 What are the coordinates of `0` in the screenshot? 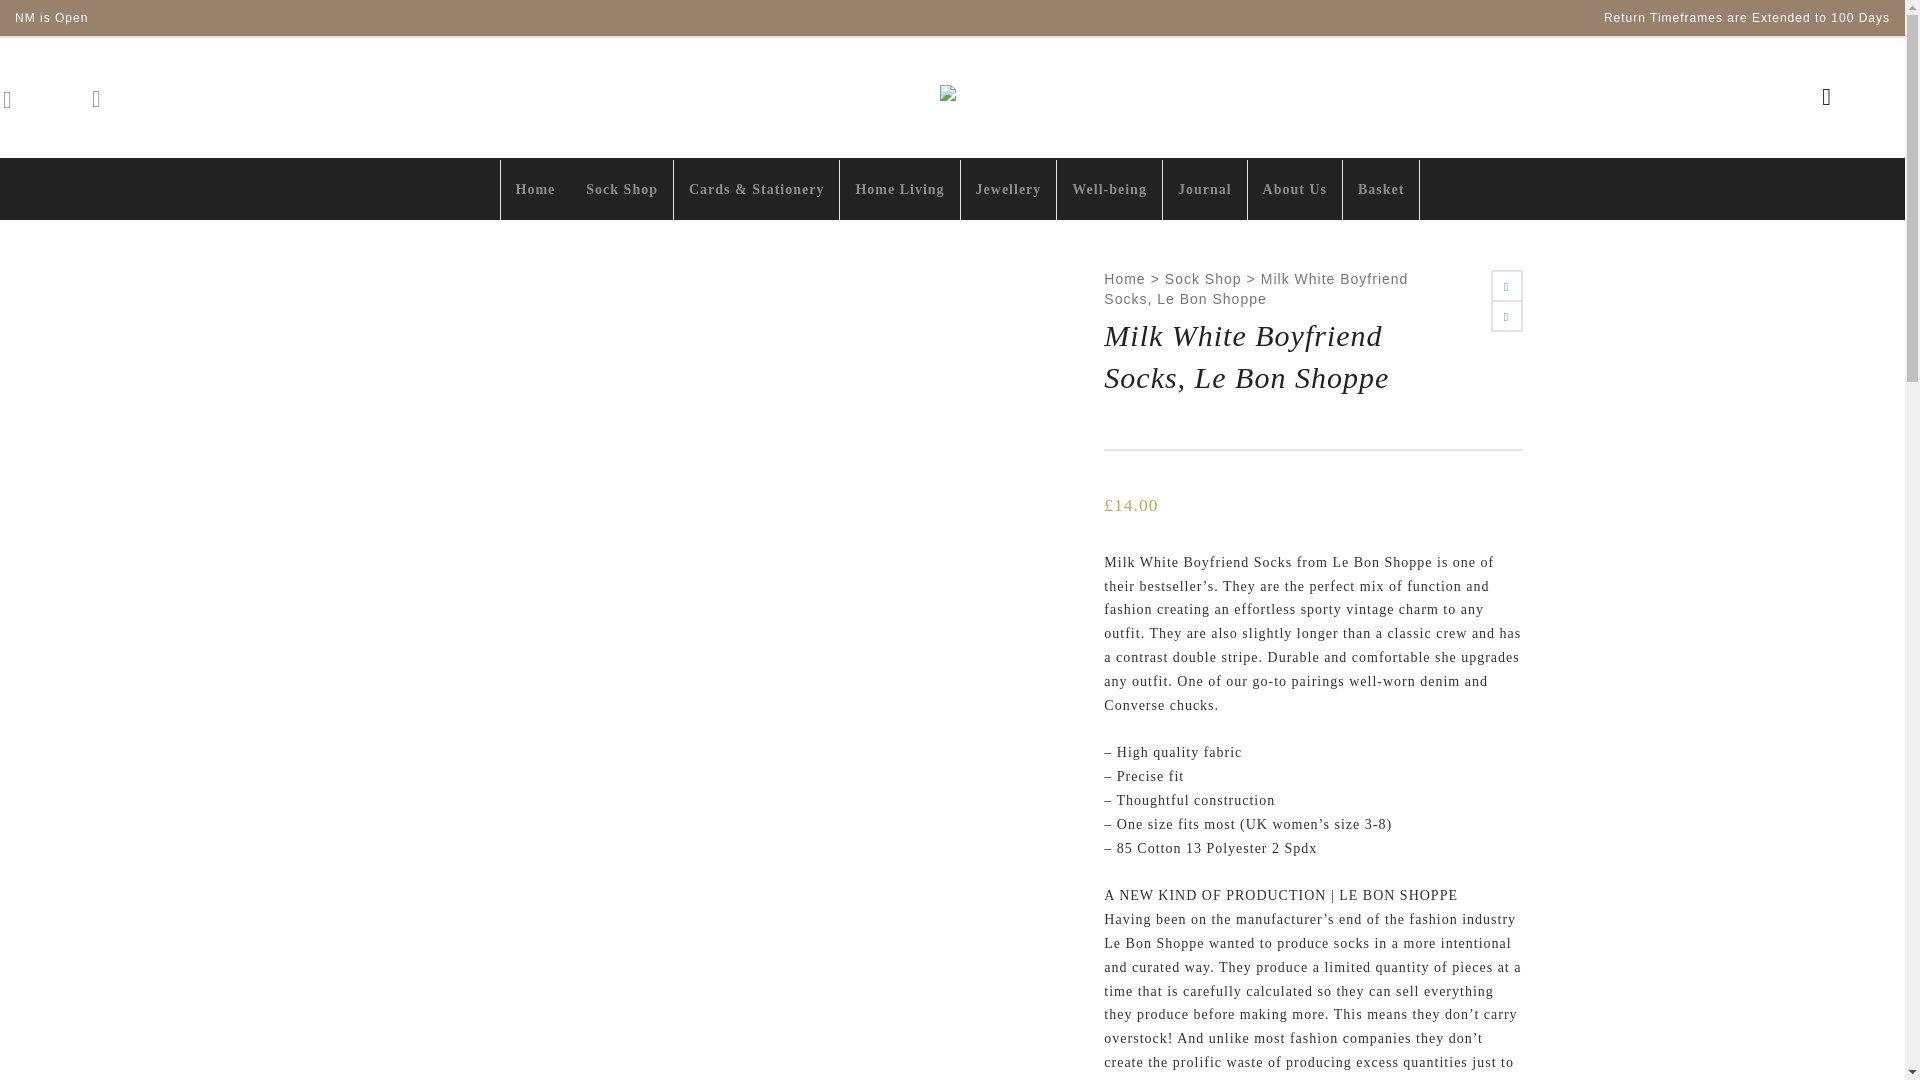 It's located at (14, 97).